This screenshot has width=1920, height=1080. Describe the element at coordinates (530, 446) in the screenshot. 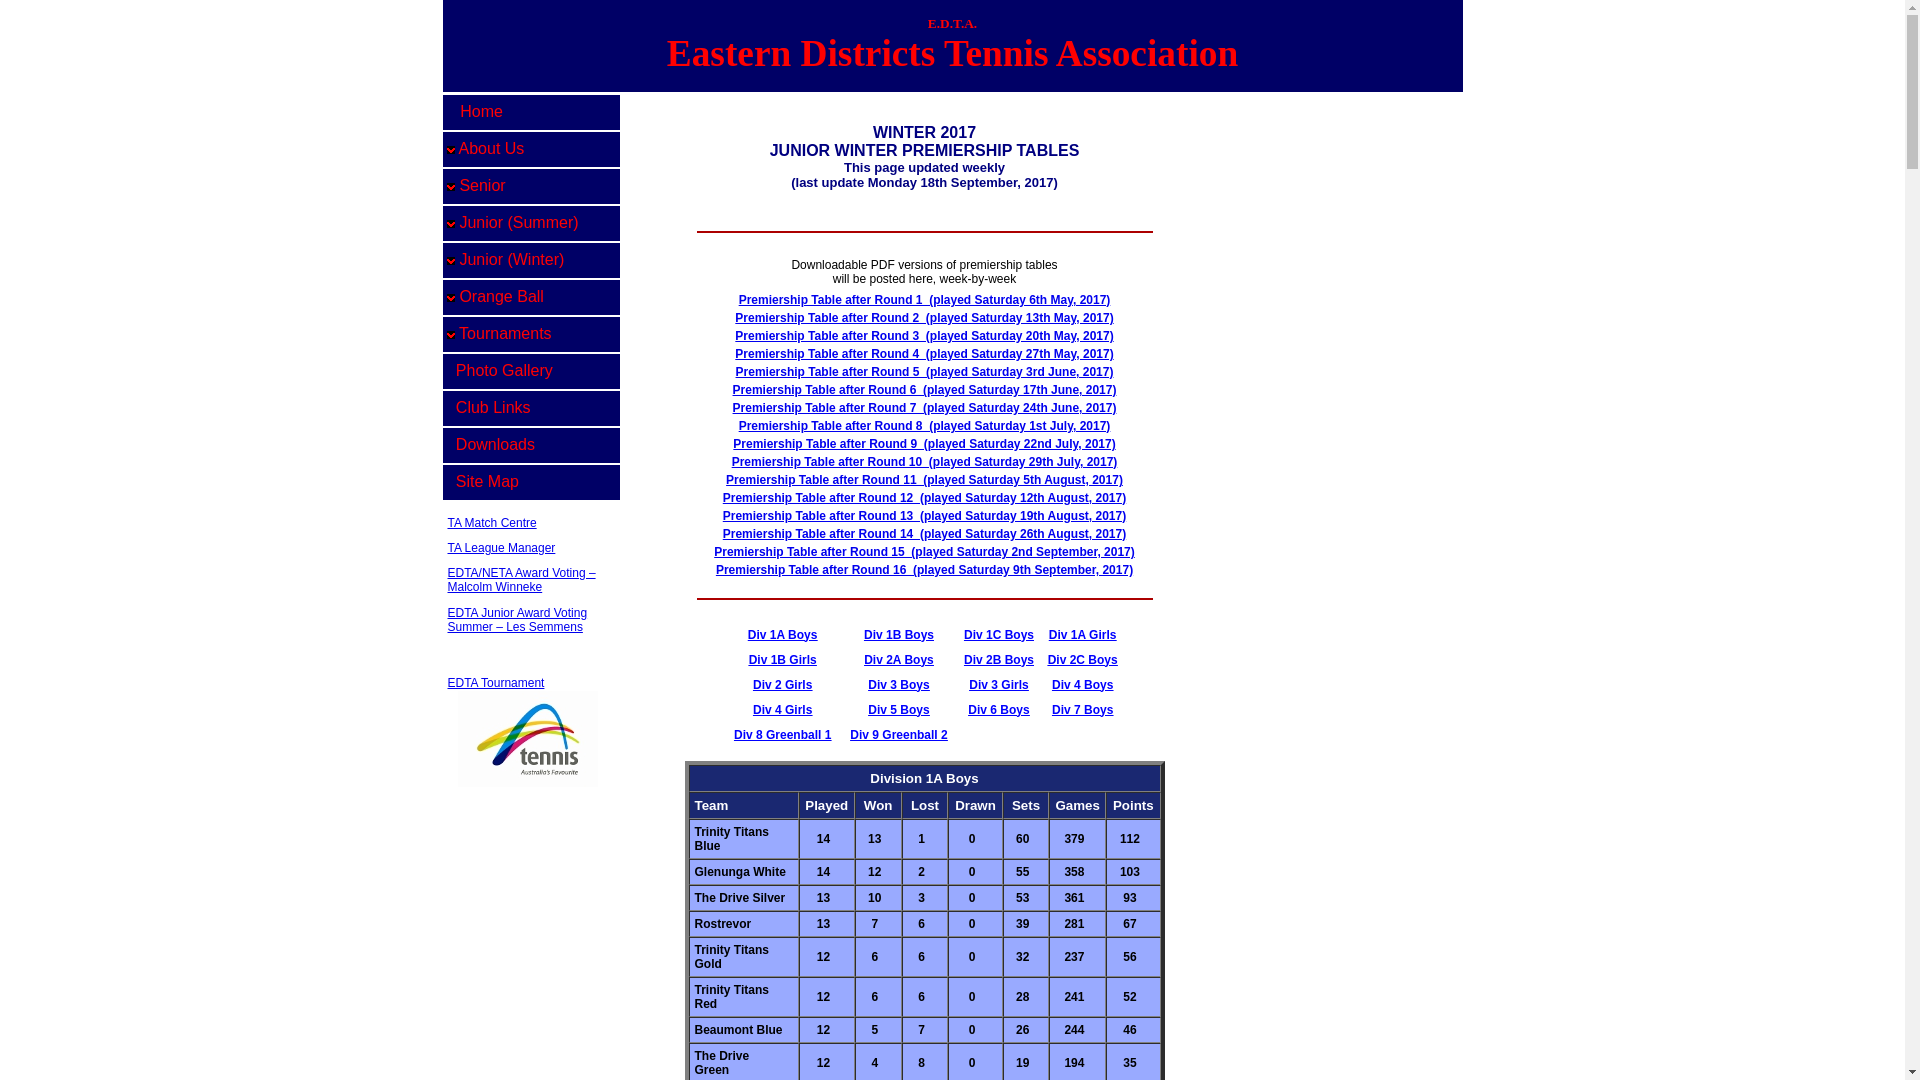

I see `   Downloads` at that location.